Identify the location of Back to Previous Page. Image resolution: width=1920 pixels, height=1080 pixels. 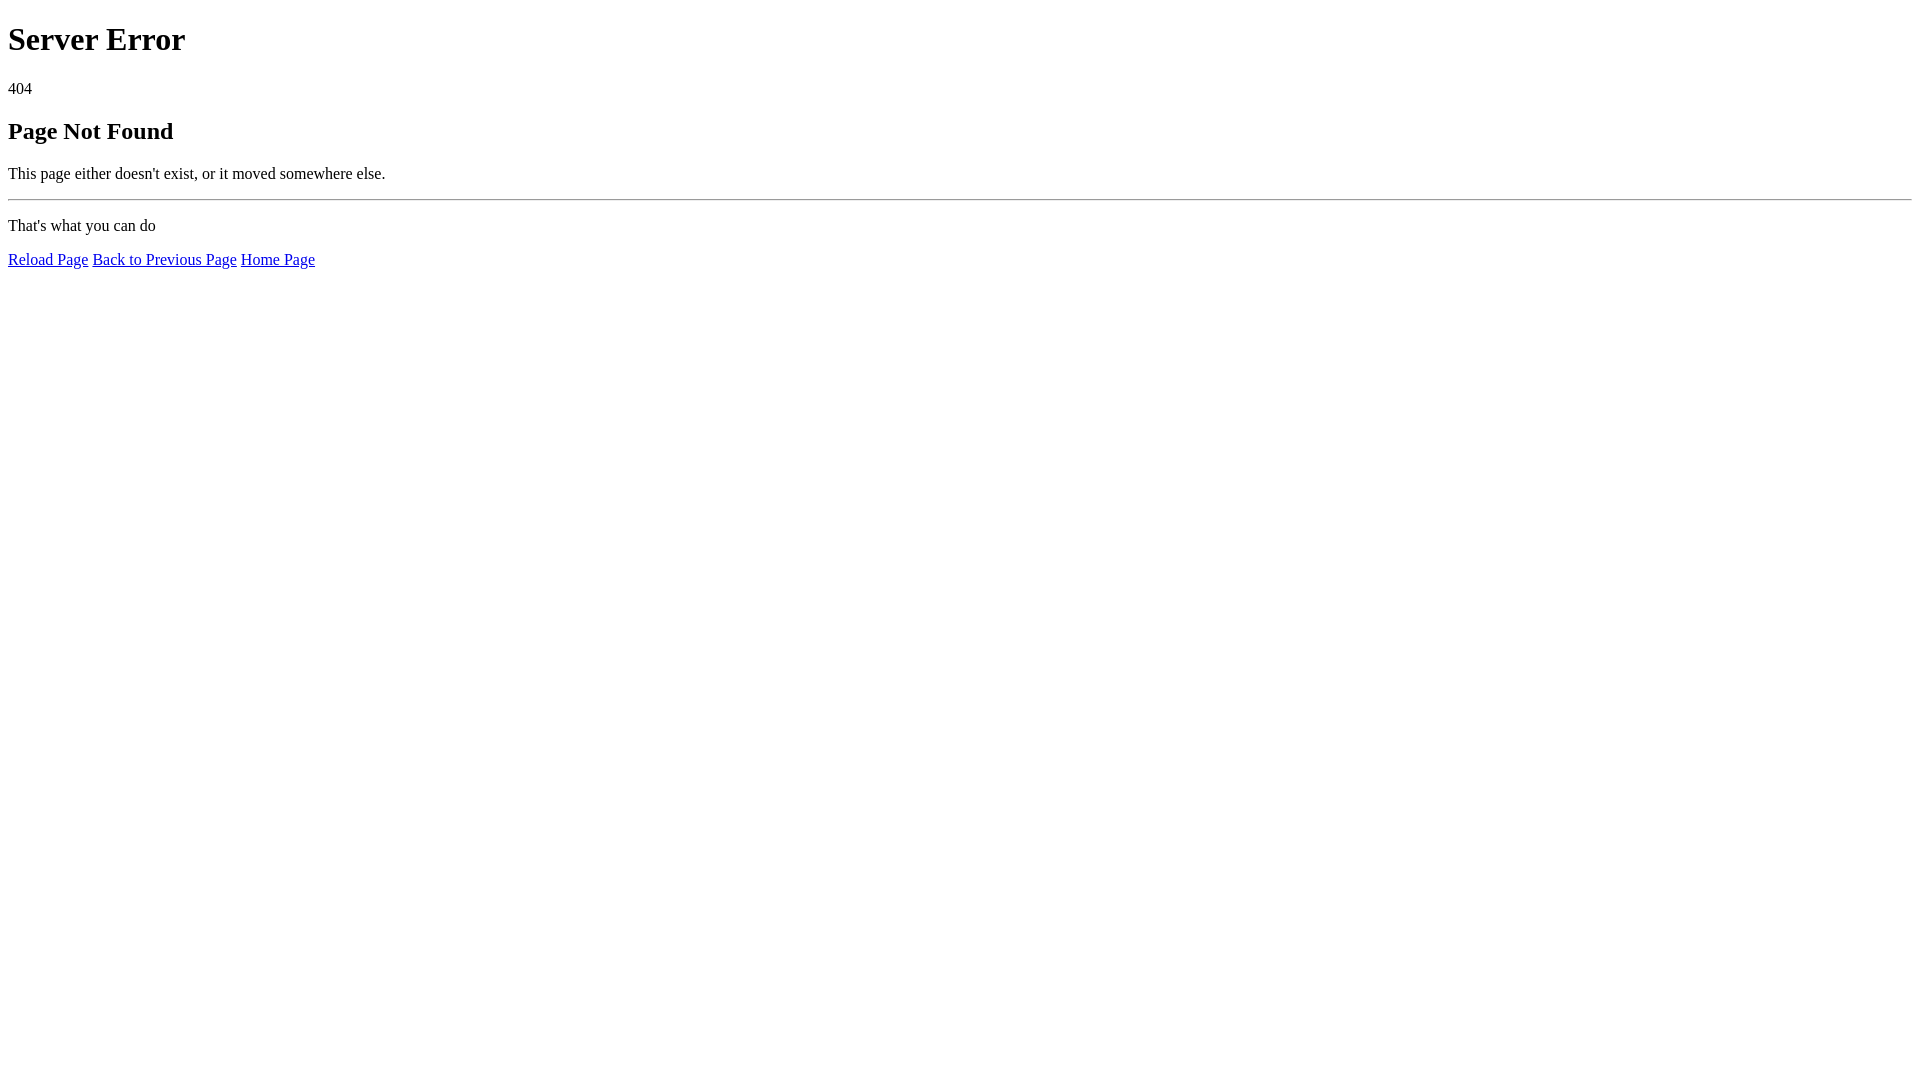
(164, 260).